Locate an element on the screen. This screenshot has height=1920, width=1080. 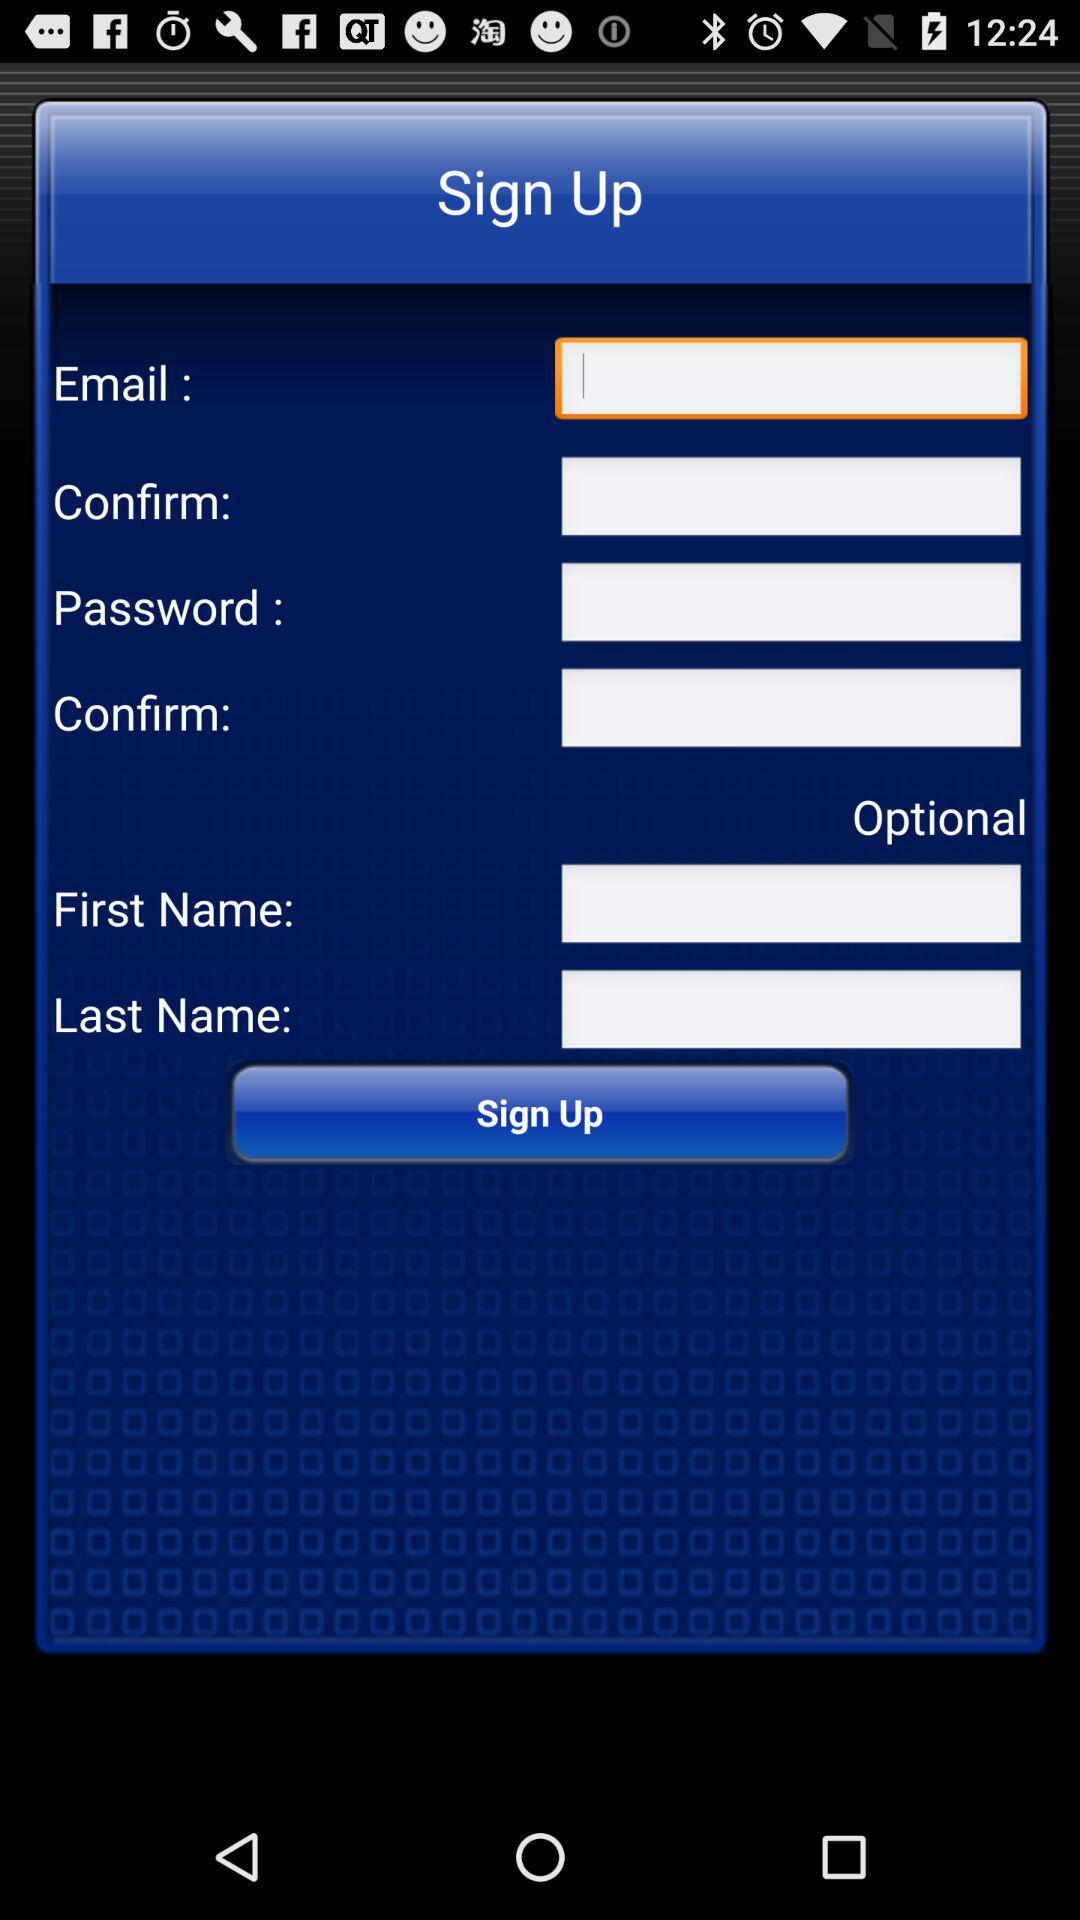
type the email address in the text box is located at coordinates (791, 382).